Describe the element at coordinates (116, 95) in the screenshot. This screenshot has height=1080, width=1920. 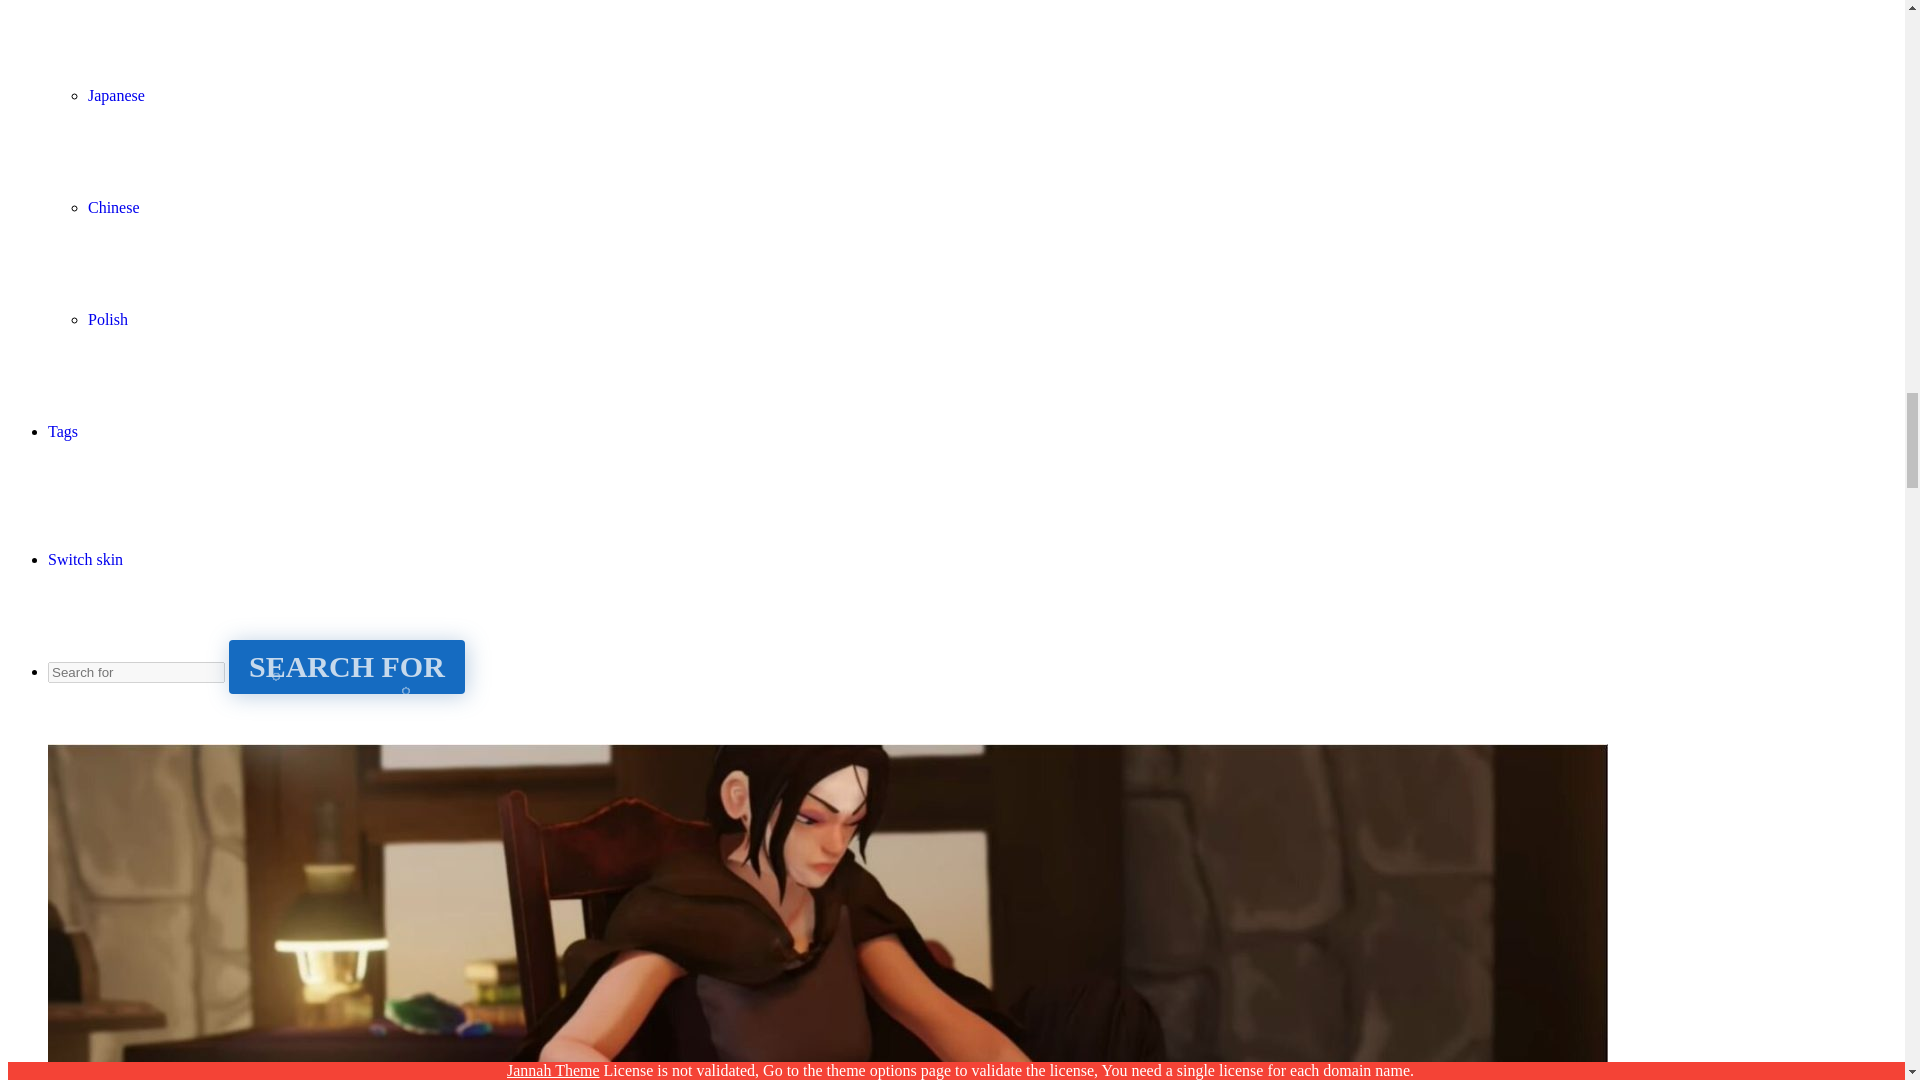
I see `Japanese` at that location.